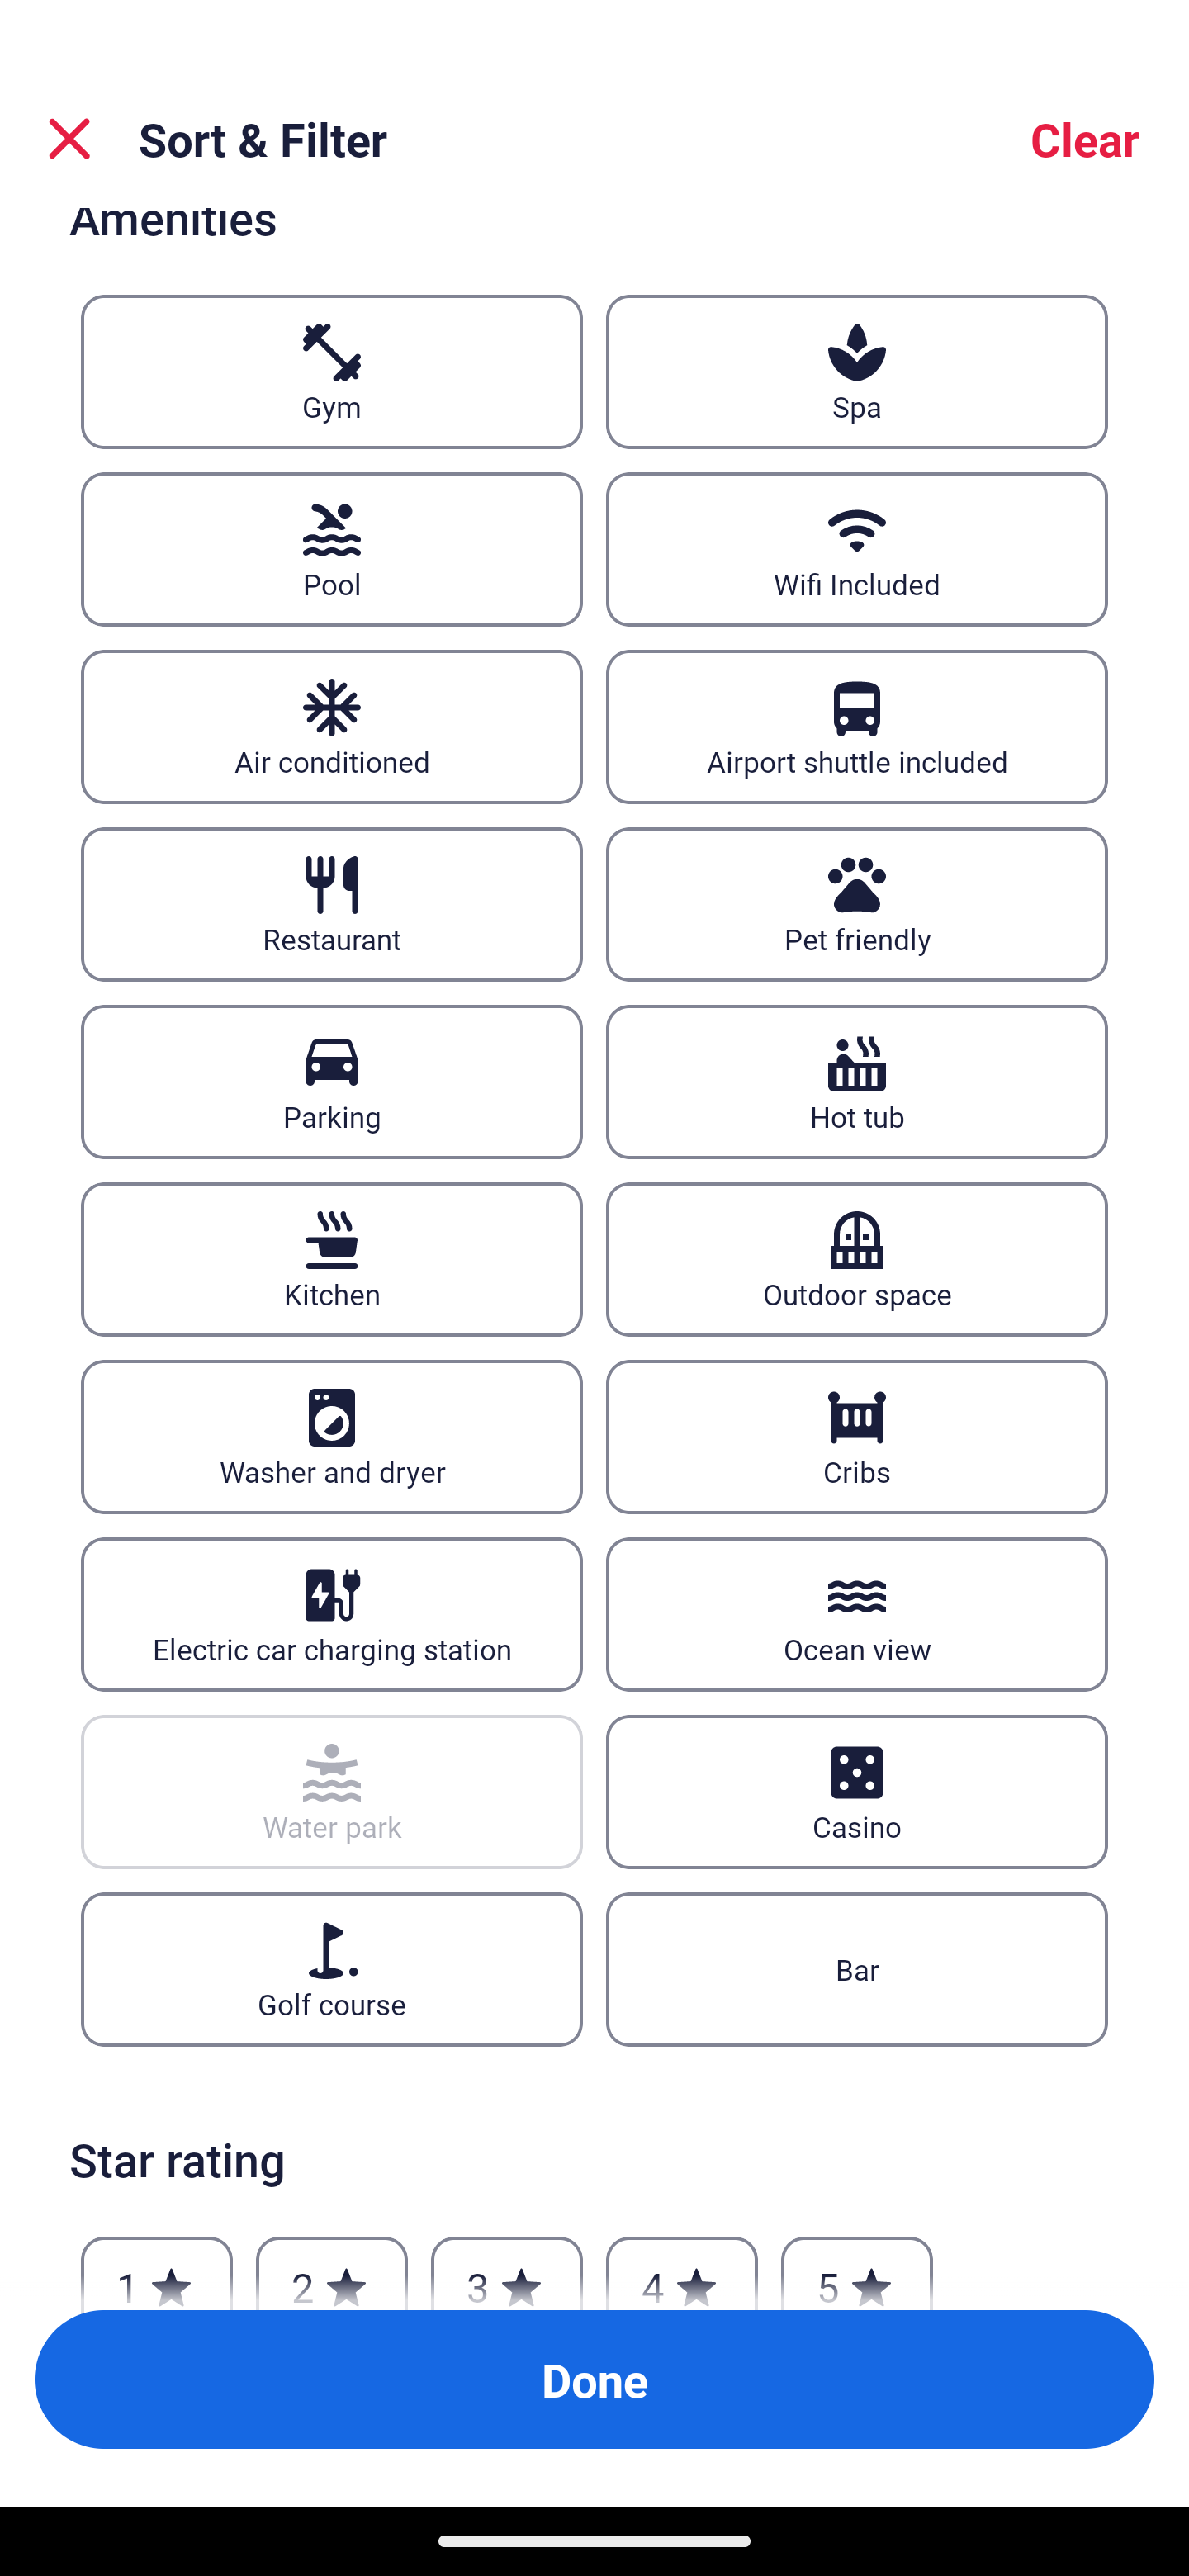  Describe the element at coordinates (331, 1792) in the screenshot. I see `Water park` at that location.